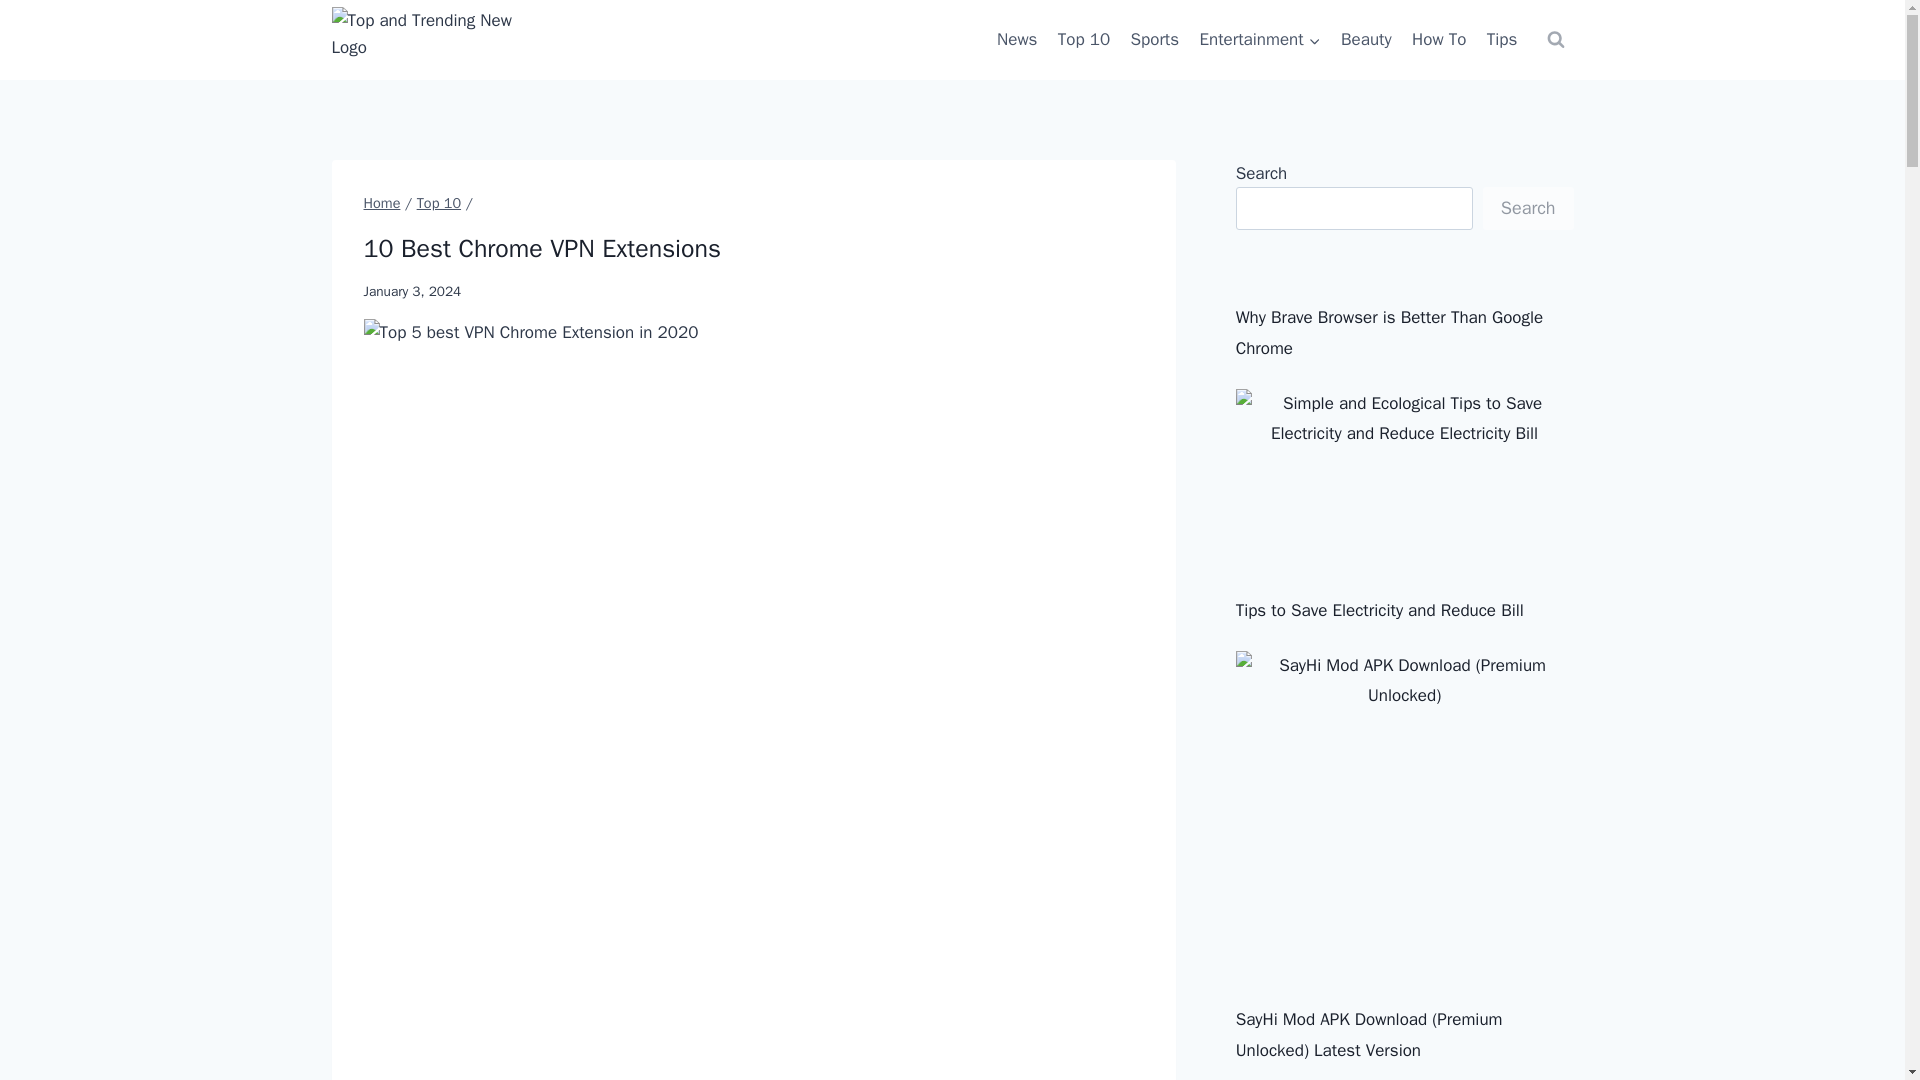 The height and width of the screenshot is (1080, 1920). I want to click on Tips, so click(1502, 40).